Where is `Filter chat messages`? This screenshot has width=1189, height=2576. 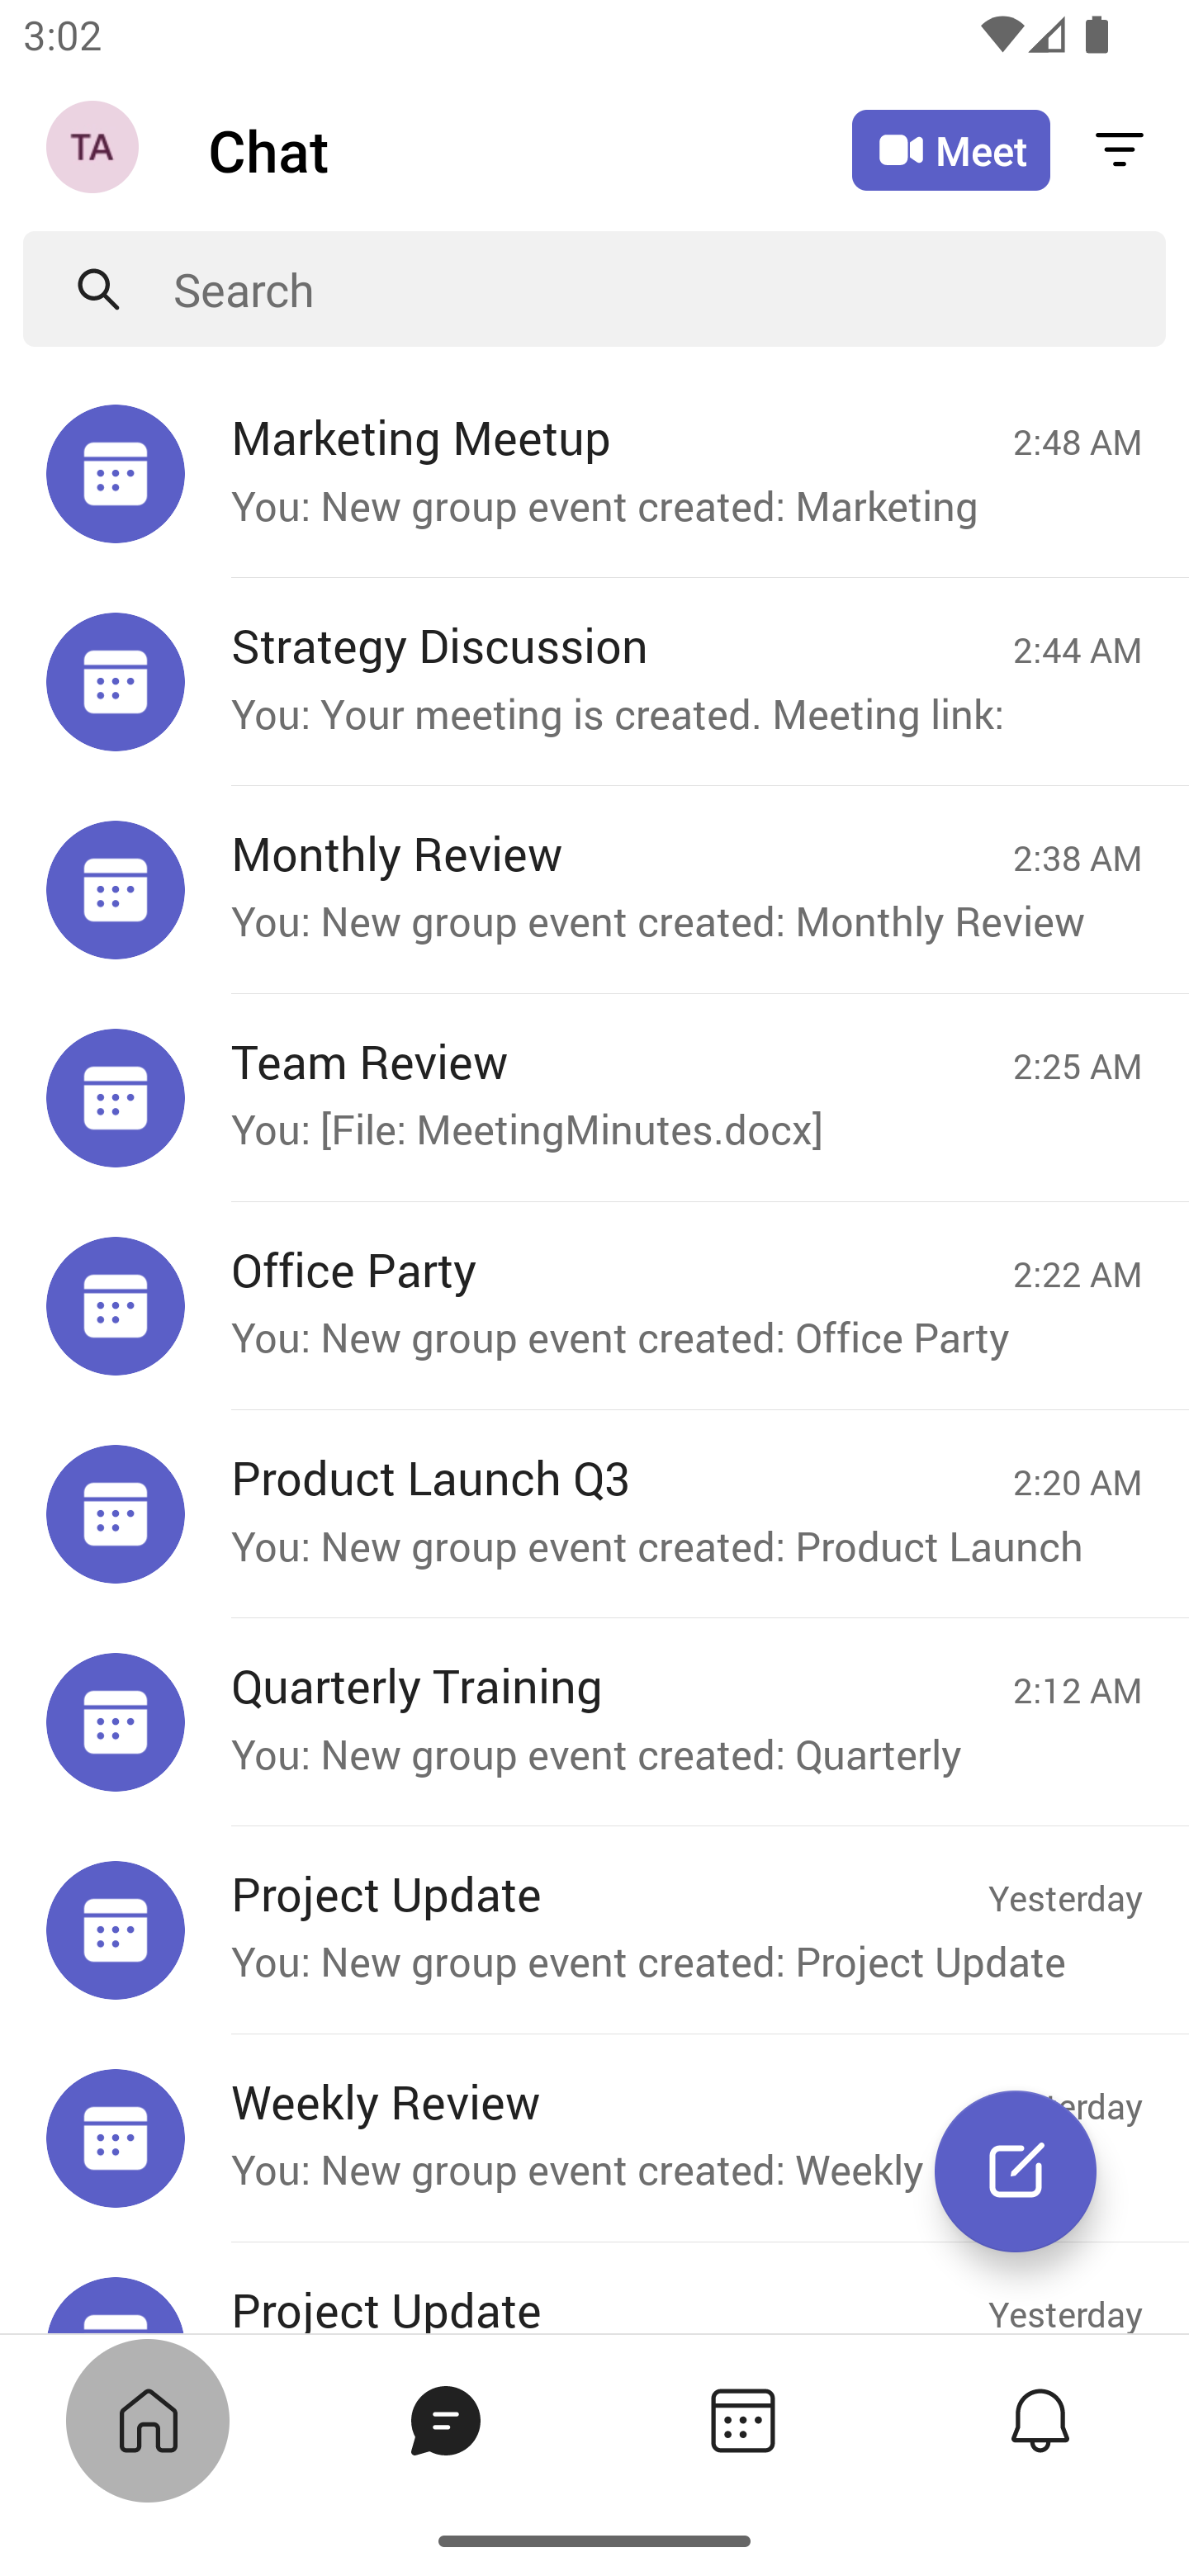 Filter chat messages is located at coordinates (1120, 149).